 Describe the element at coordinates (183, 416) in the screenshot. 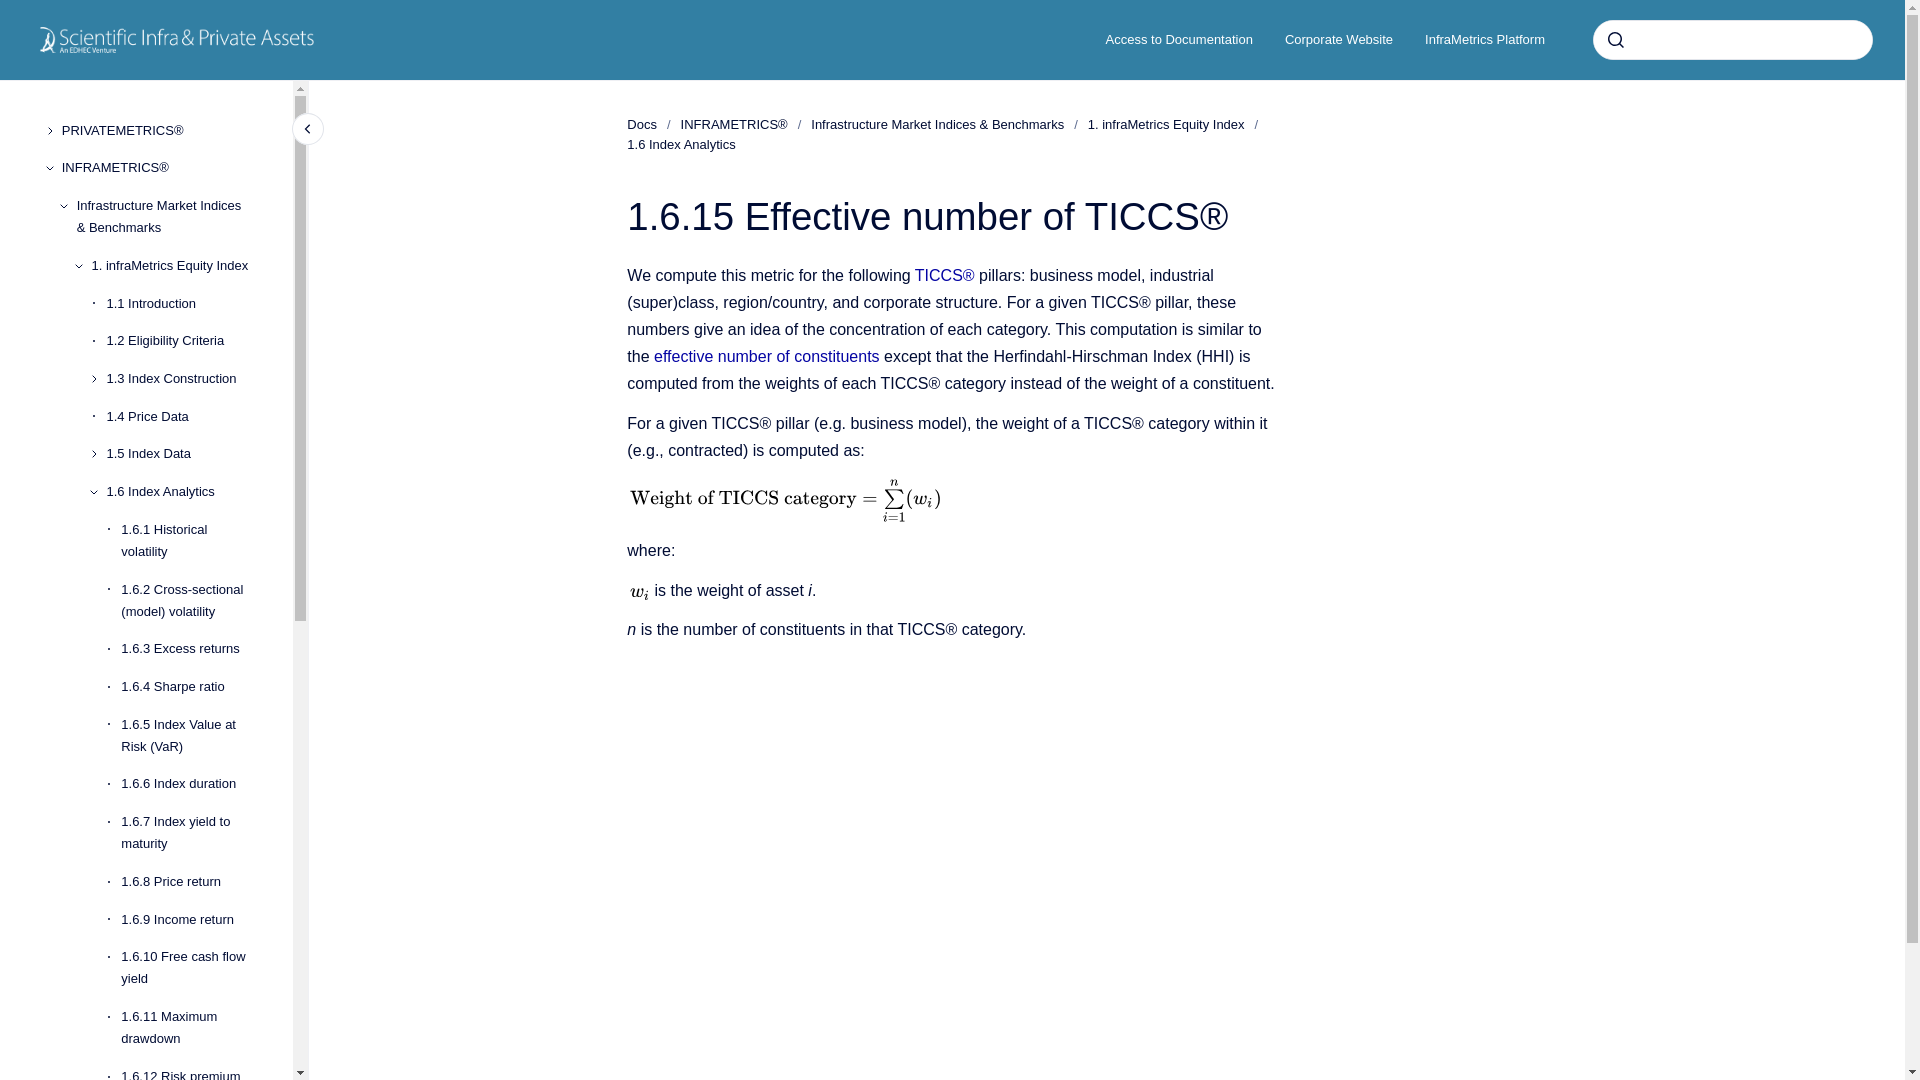

I see `1.4 Price Data` at that location.